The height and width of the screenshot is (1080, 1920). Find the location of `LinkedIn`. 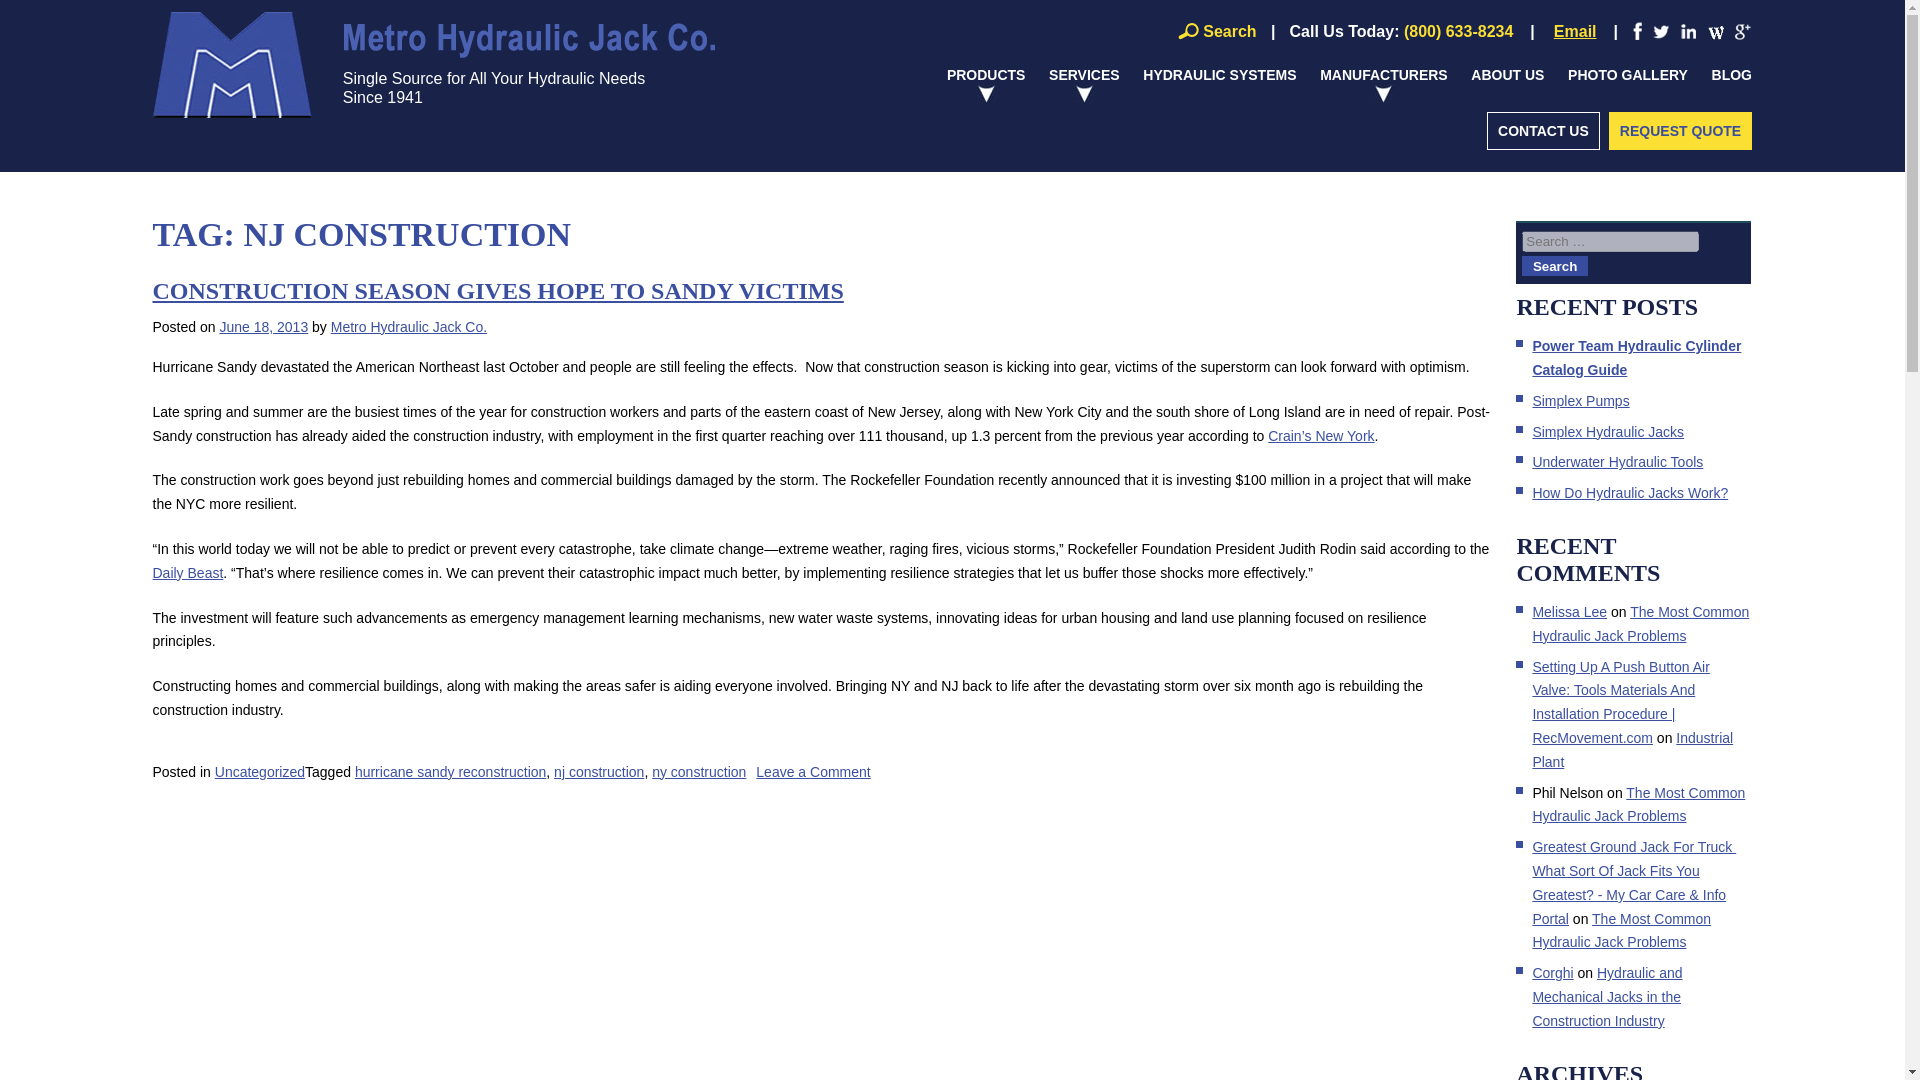

LinkedIn is located at coordinates (1688, 31).